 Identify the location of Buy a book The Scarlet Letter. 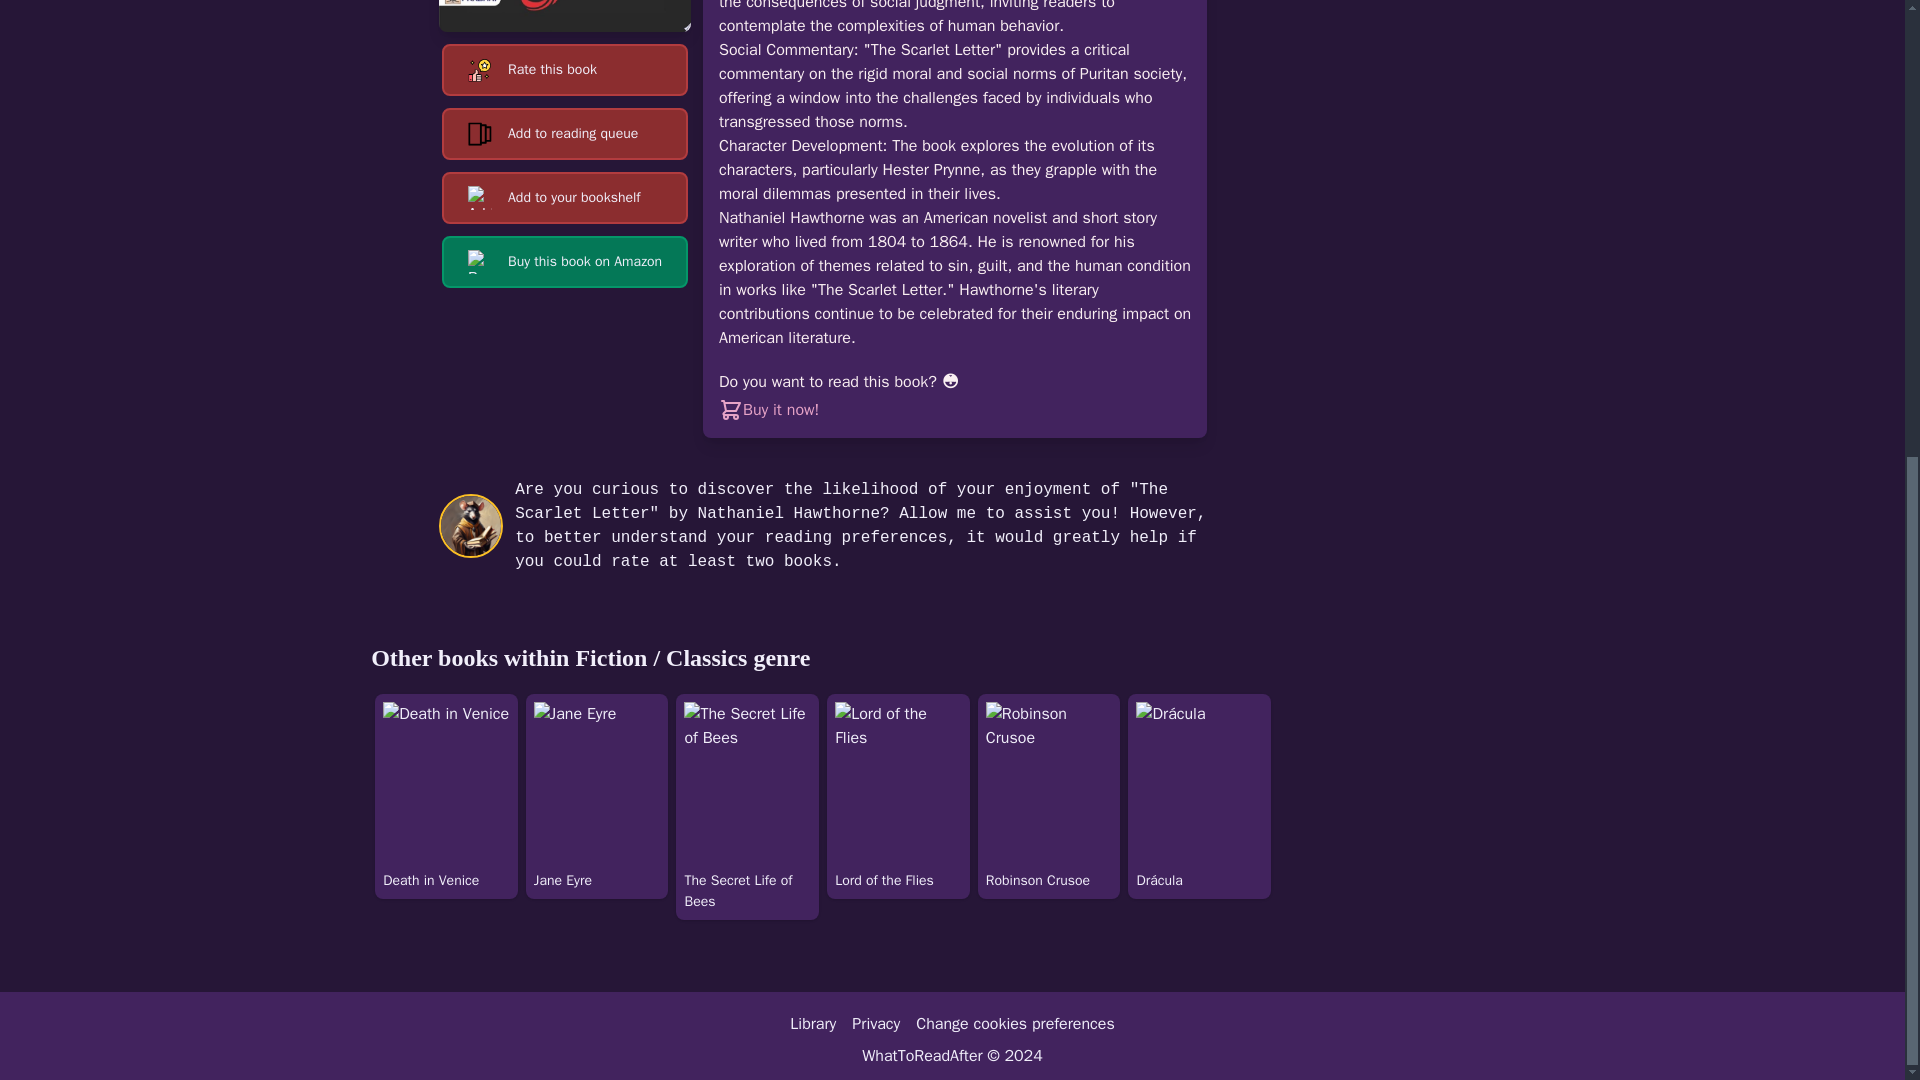
(781, 410).